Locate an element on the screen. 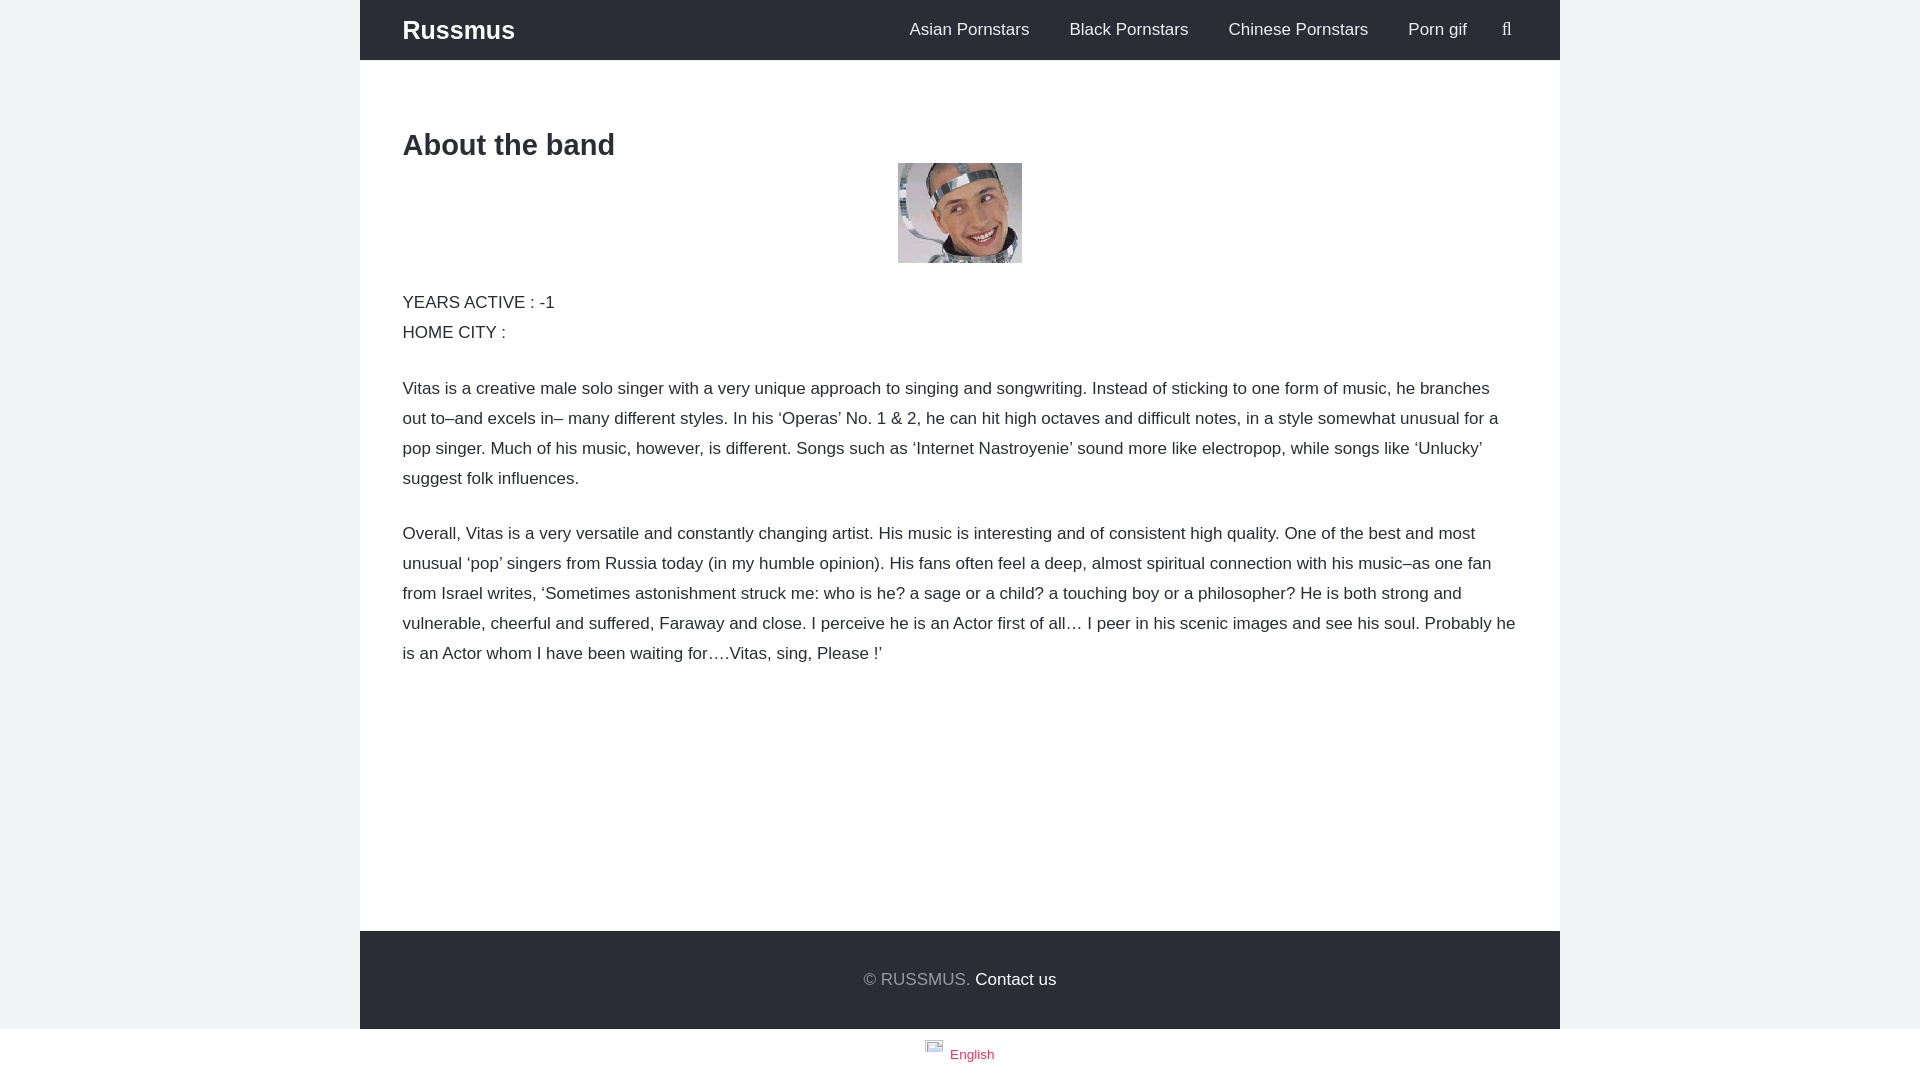  English is located at coordinates (960, 1054).